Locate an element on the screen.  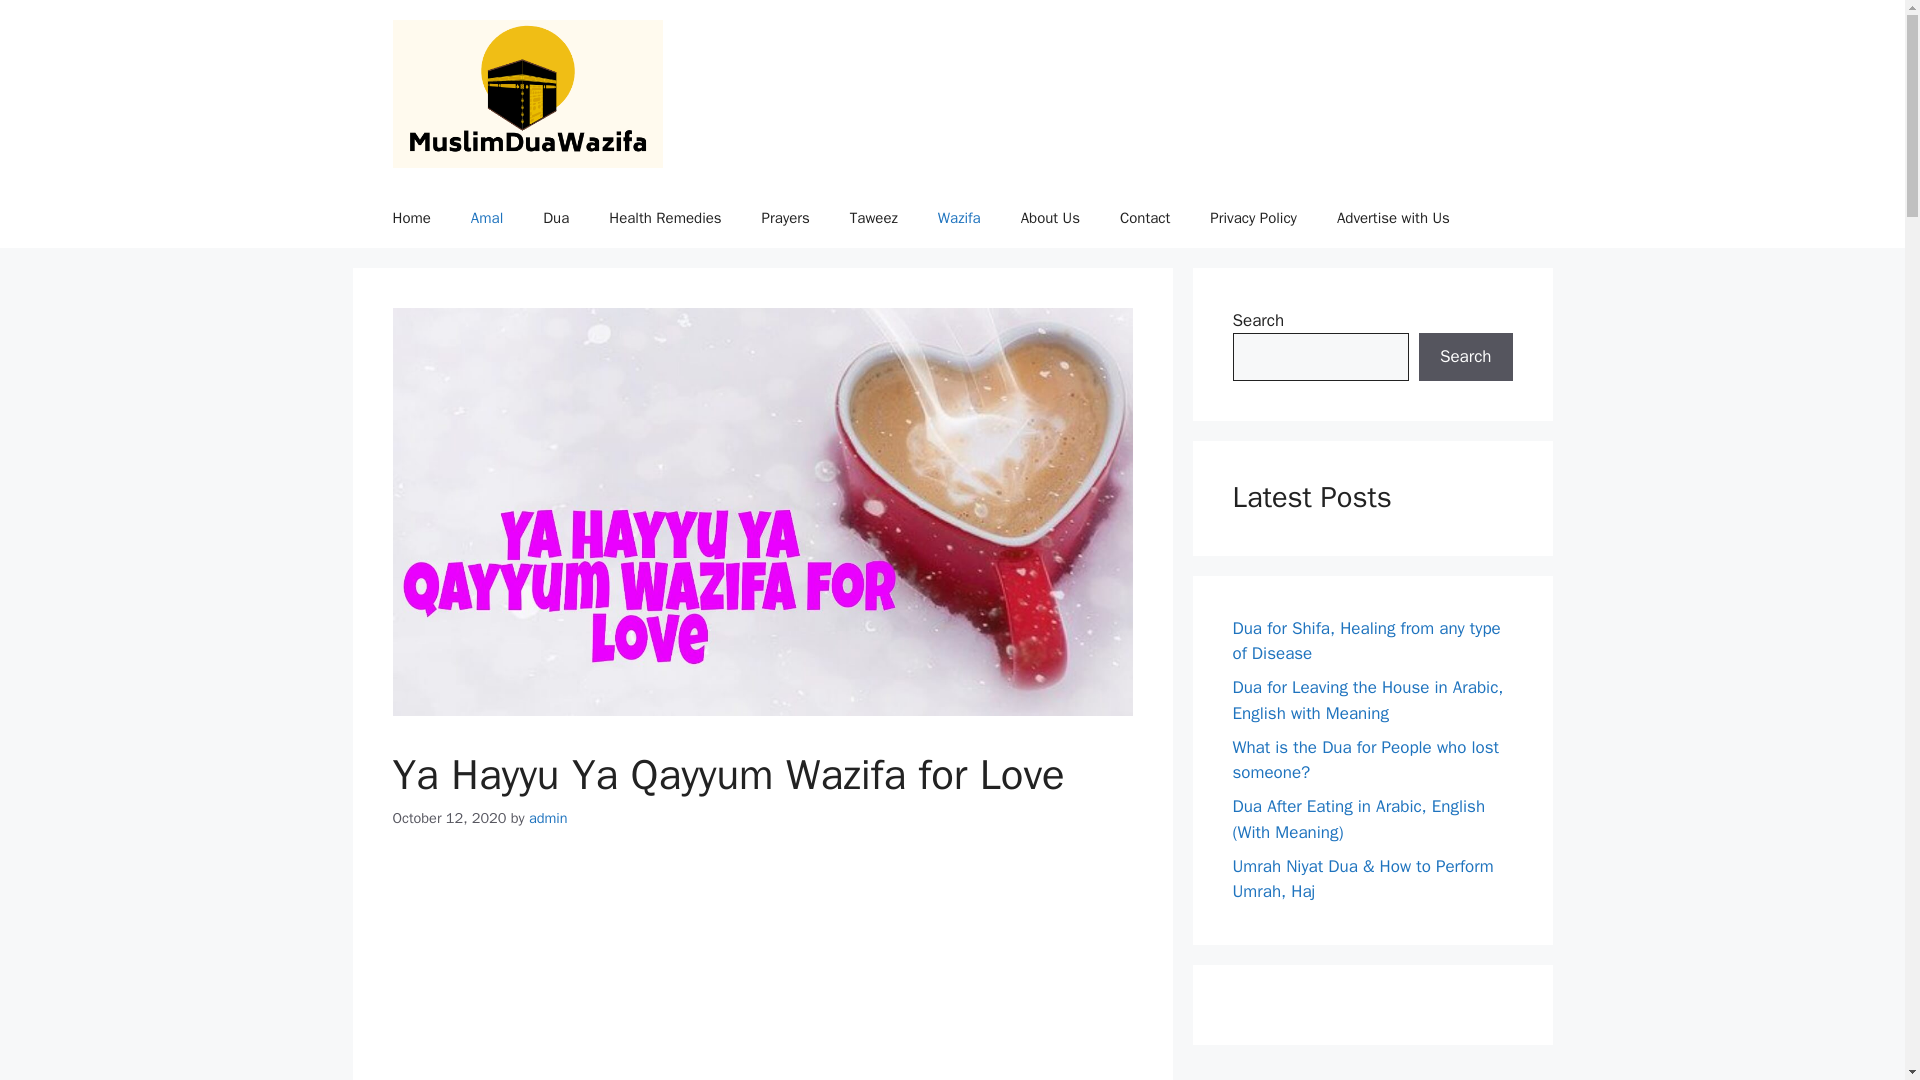
Advertise with Us is located at coordinates (1394, 218).